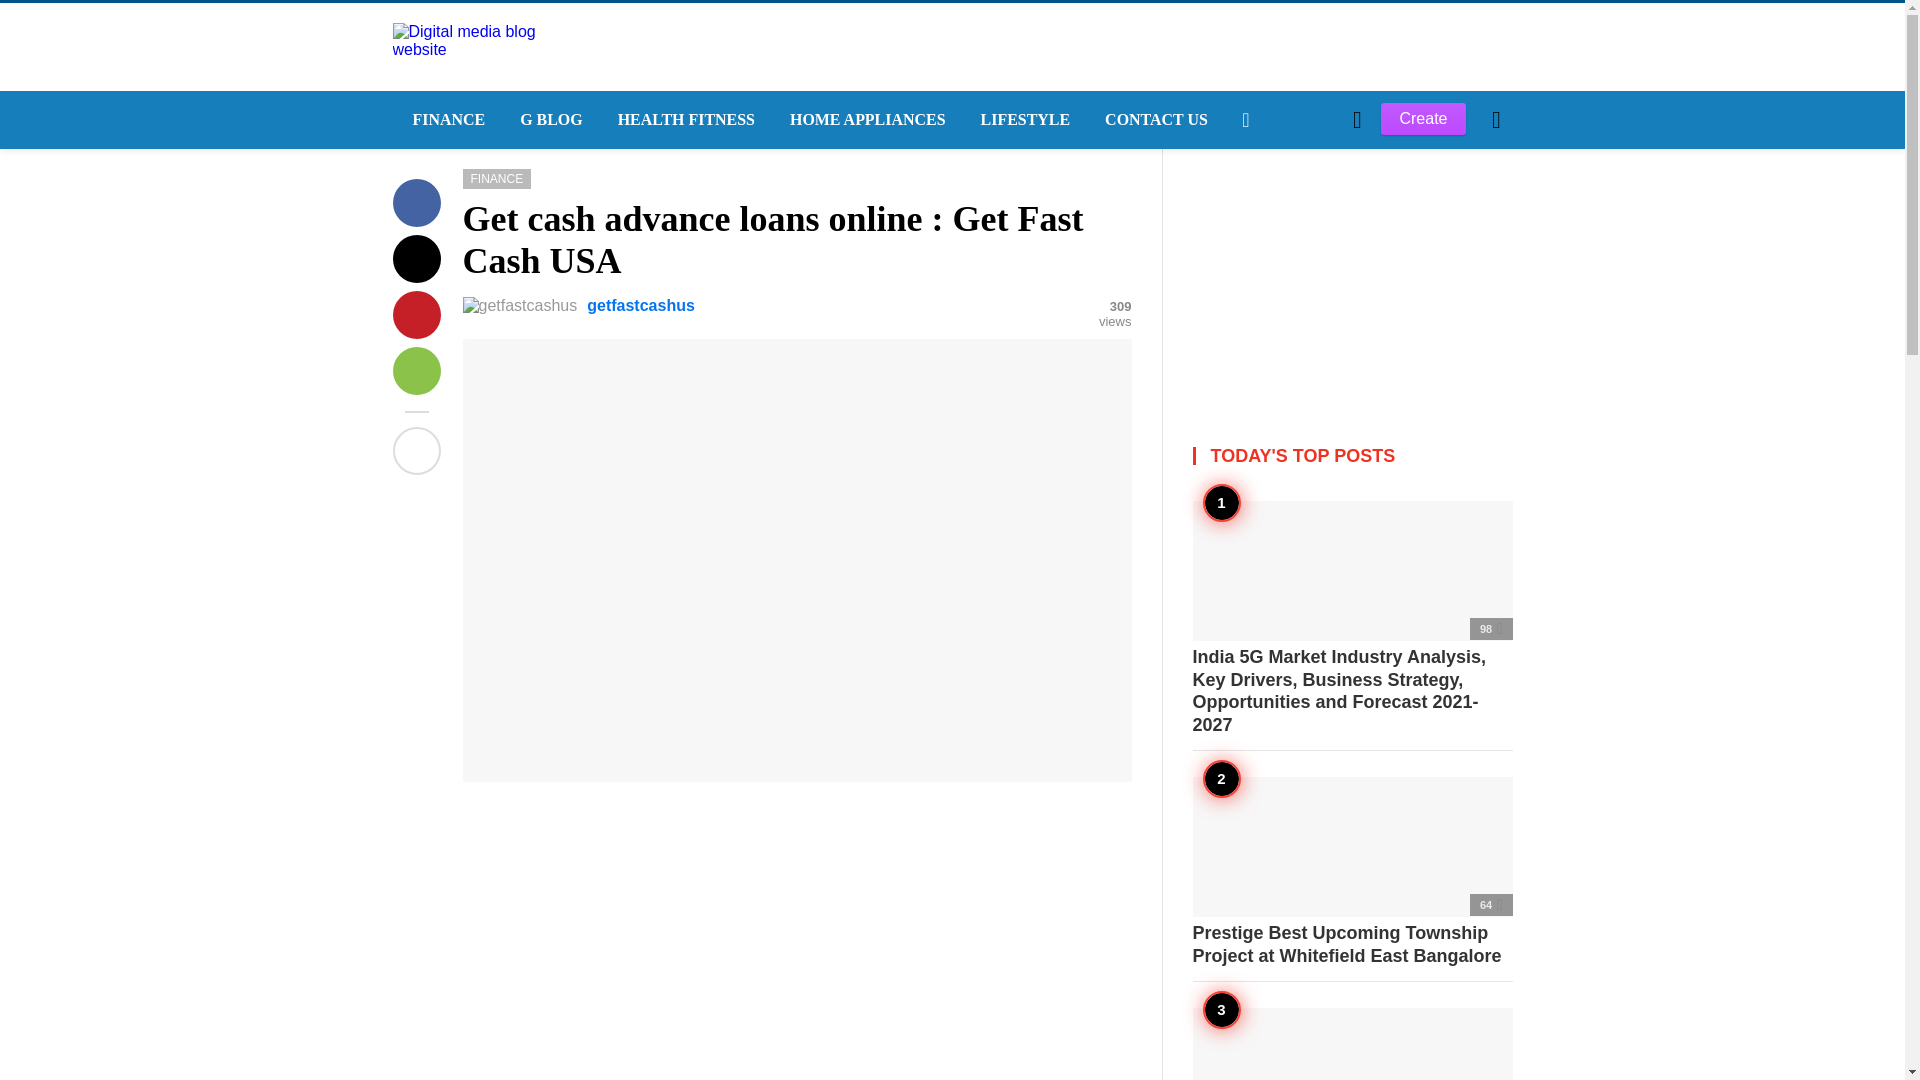 This screenshot has width=1920, height=1080. What do you see at coordinates (1024, 120) in the screenshot?
I see `LIFESTYLE` at bounding box center [1024, 120].